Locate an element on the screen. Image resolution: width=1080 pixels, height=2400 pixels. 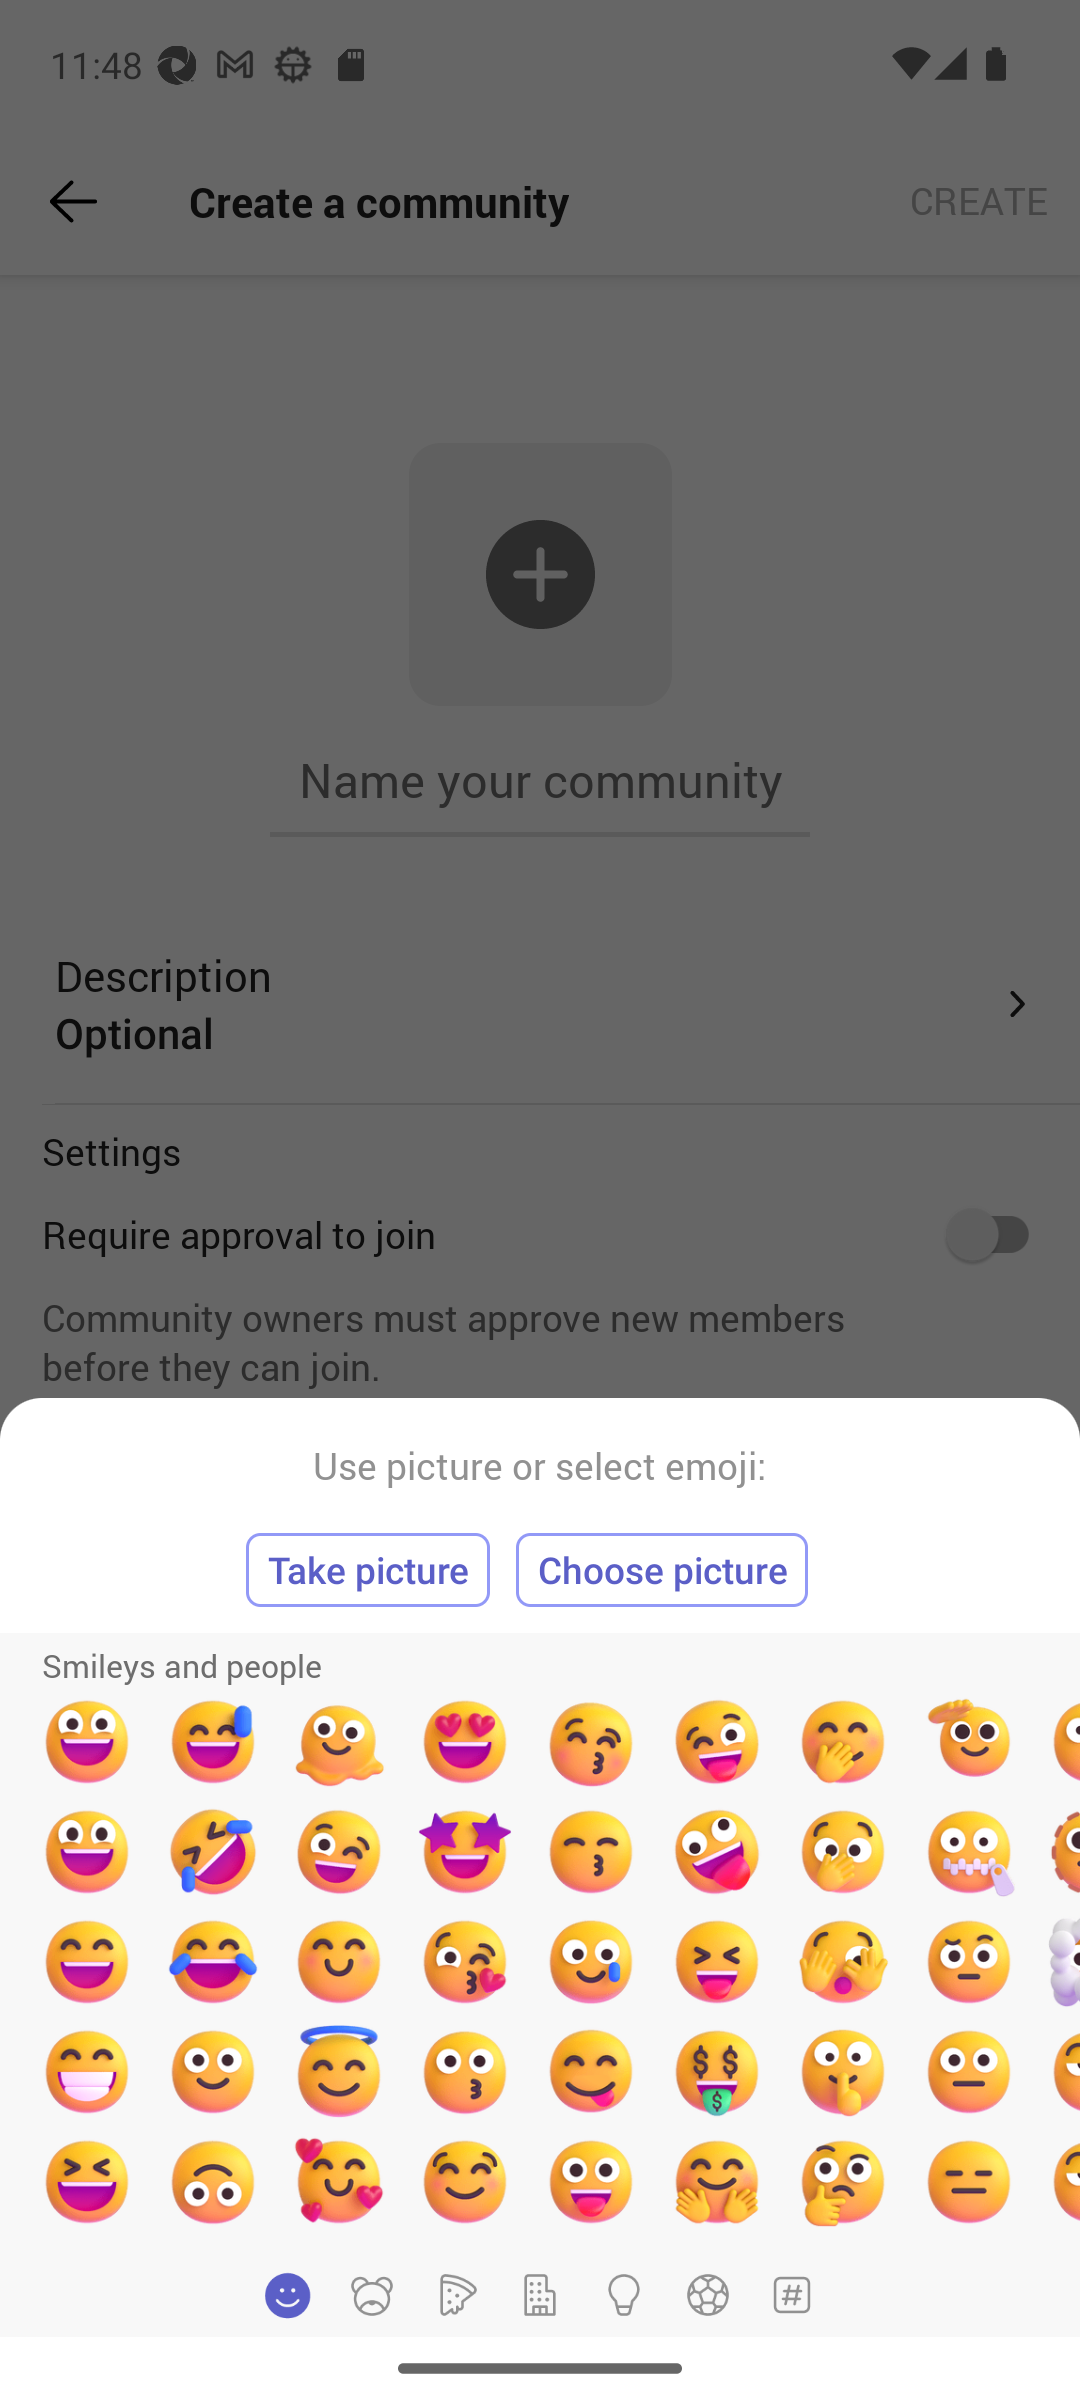
Squinting face with tongue emoji is located at coordinates (717, 1962).